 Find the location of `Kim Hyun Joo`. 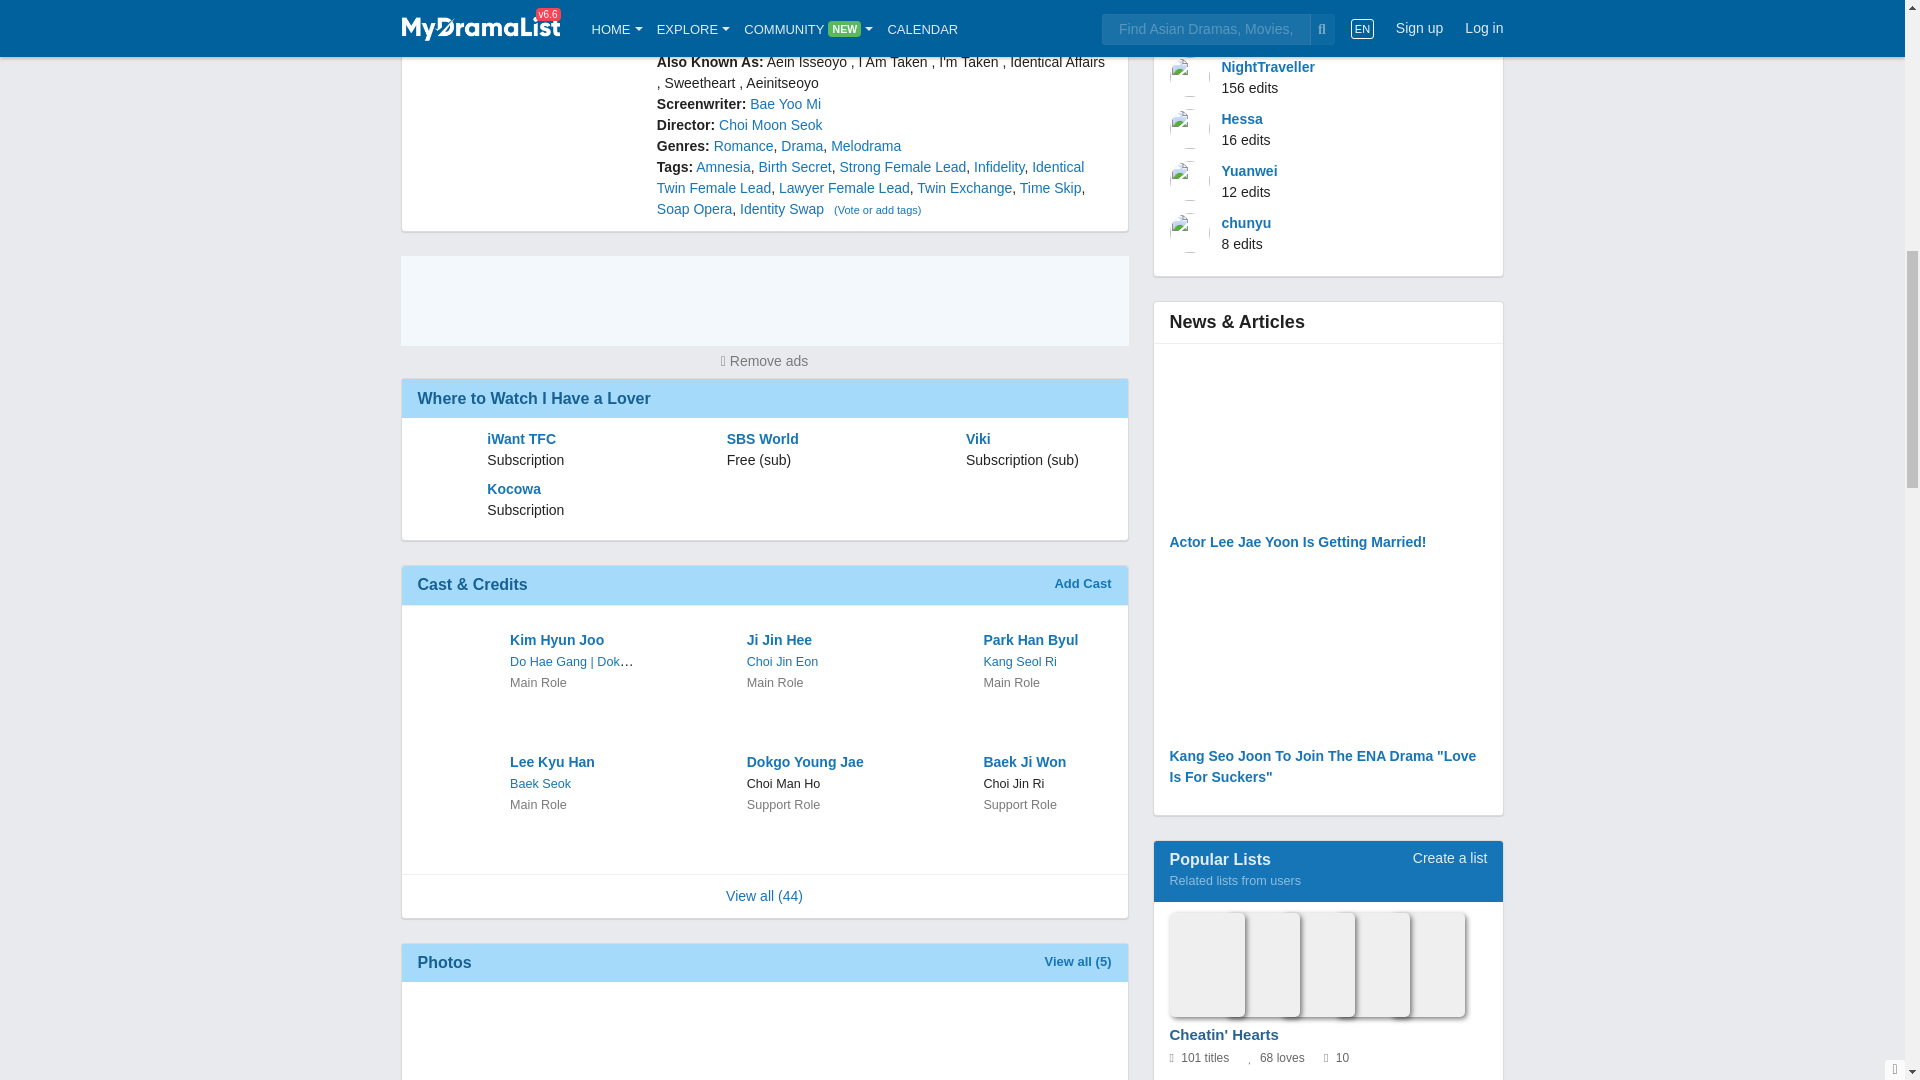

Kim Hyun Joo is located at coordinates (572, 640).